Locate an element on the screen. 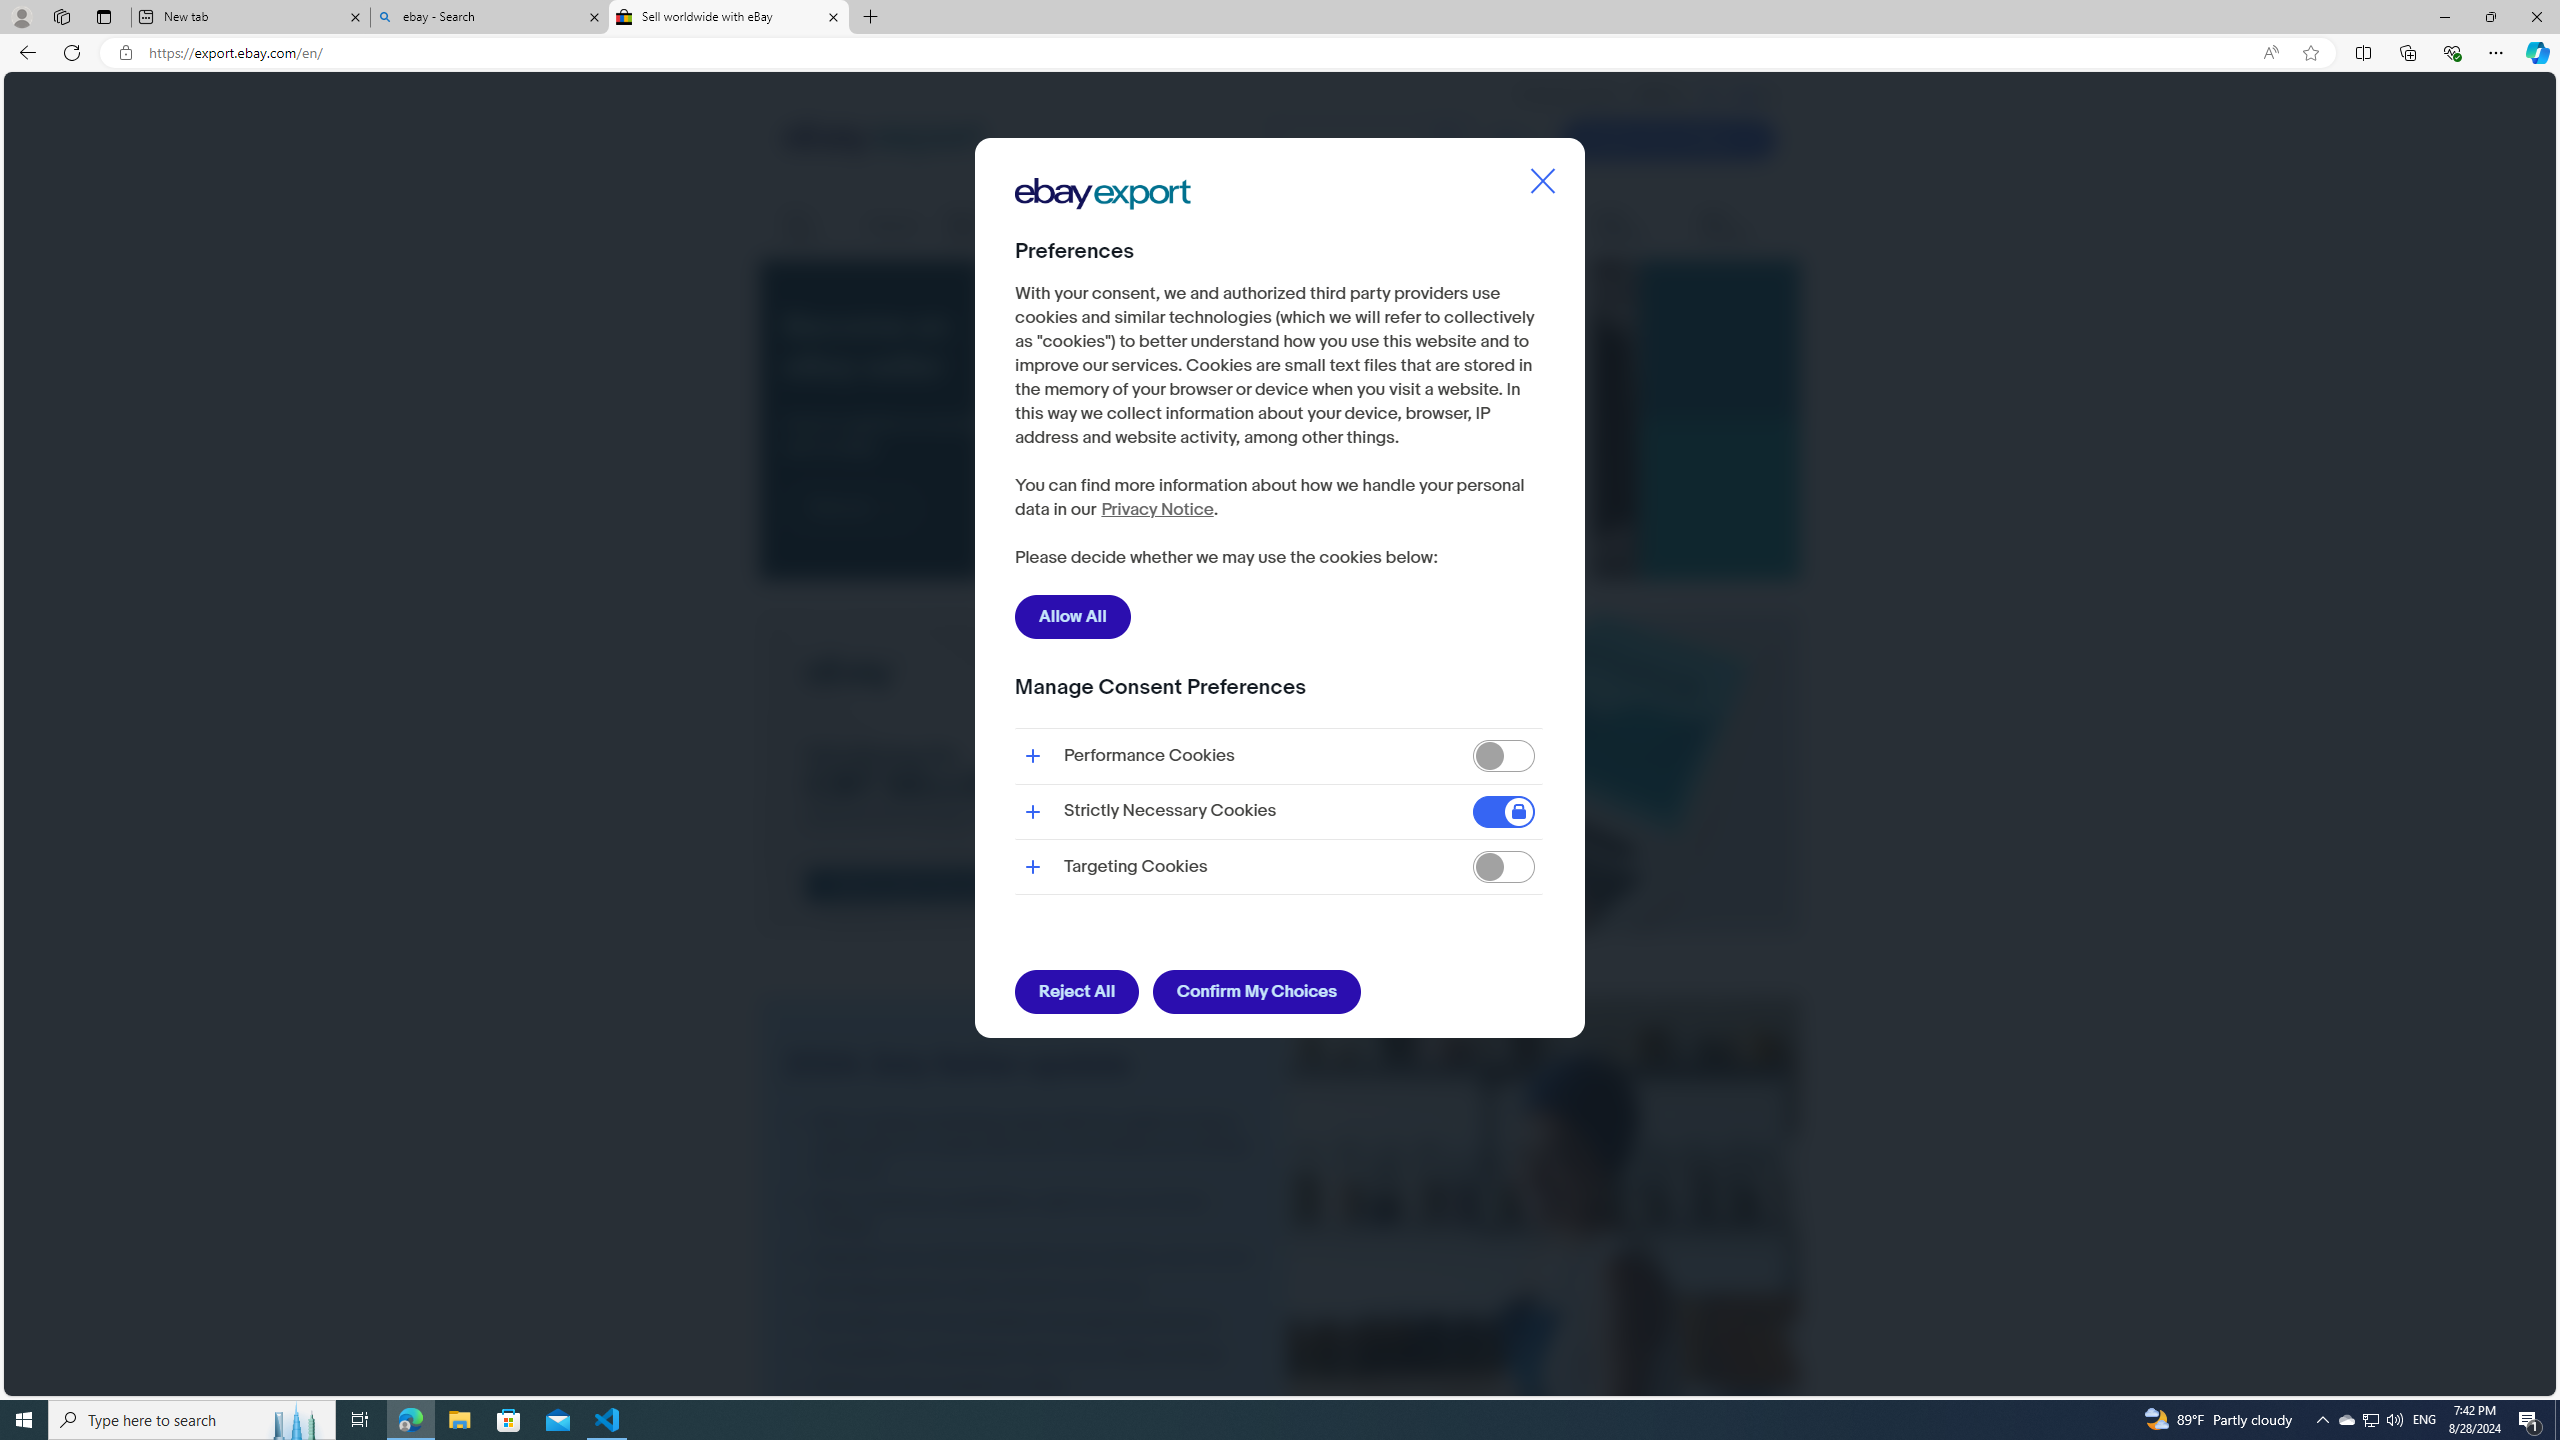 The image size is (2560, 1440). SEA is located at coordinates (1747, 95).